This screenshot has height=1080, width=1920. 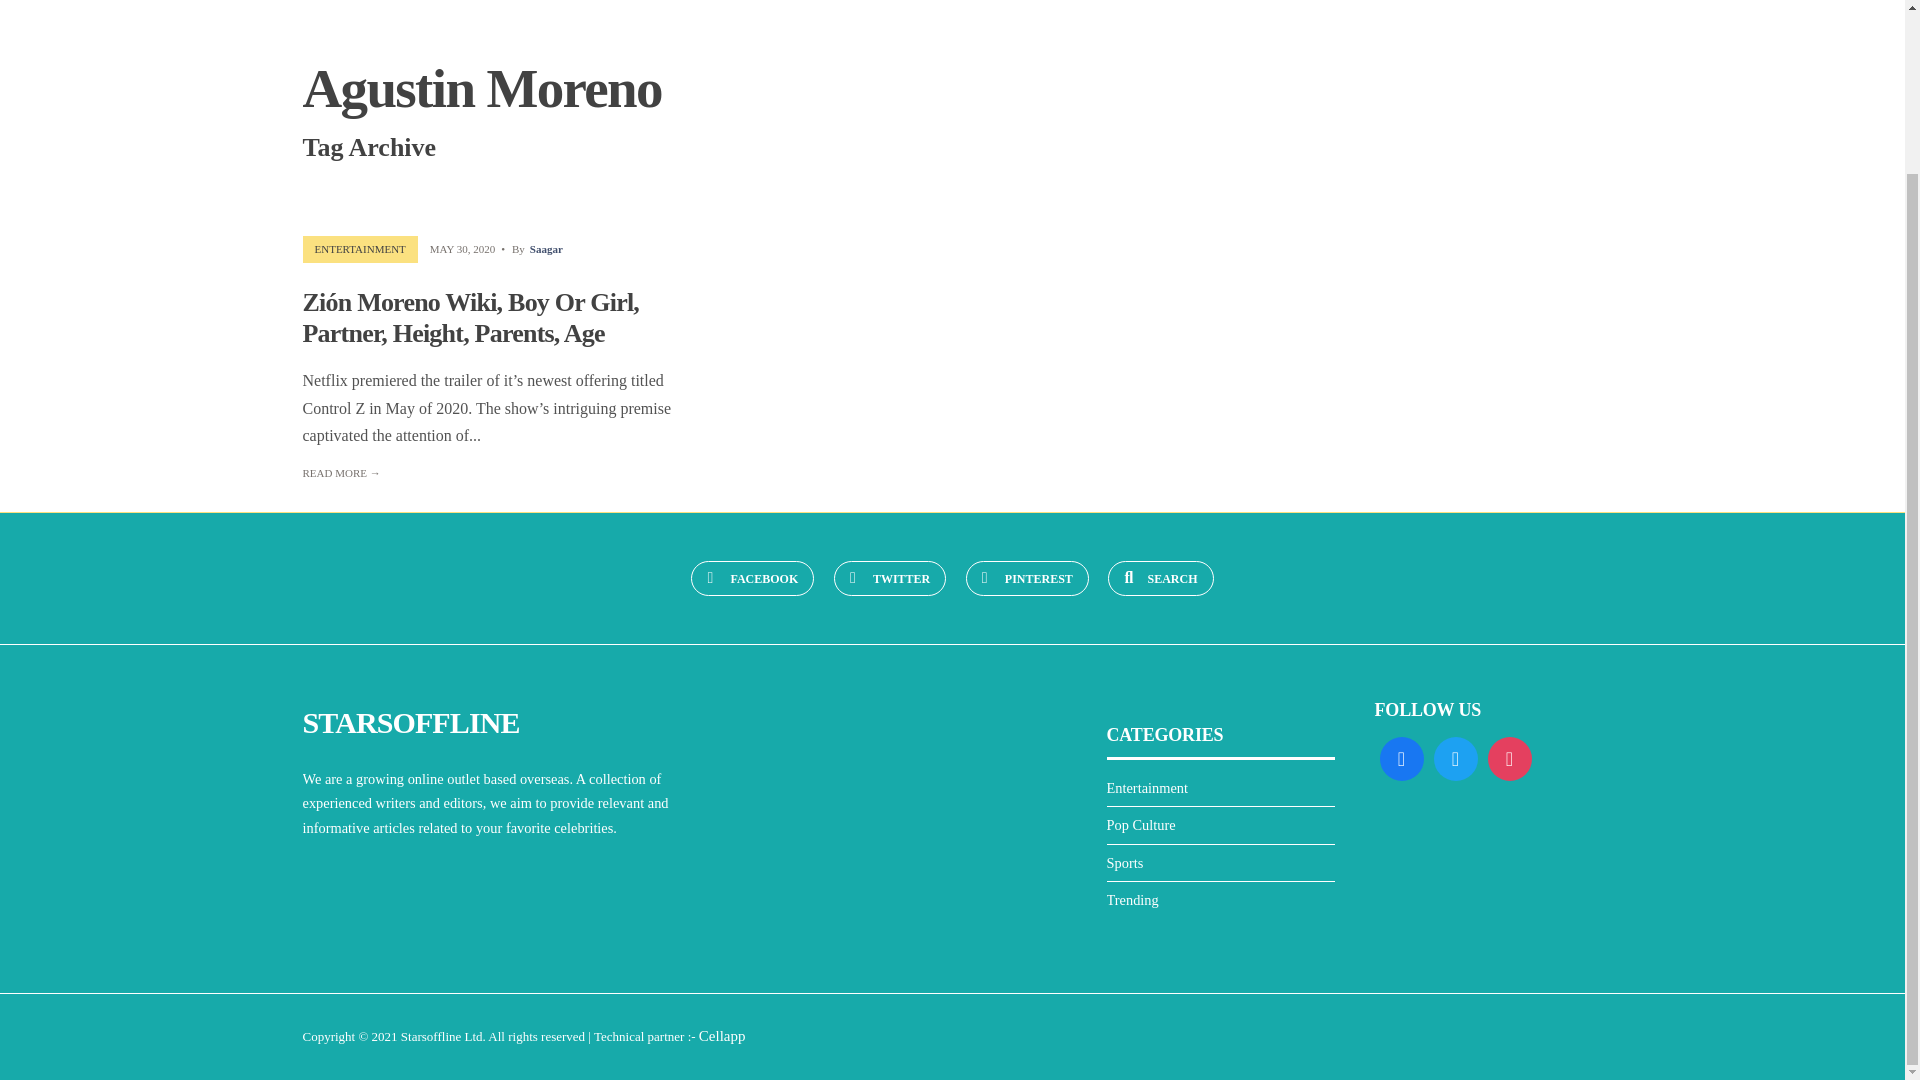 What do you see at coordinates (1131, 900) in the screenshot?
I see `Trending` at bounding box center [1131, 900].